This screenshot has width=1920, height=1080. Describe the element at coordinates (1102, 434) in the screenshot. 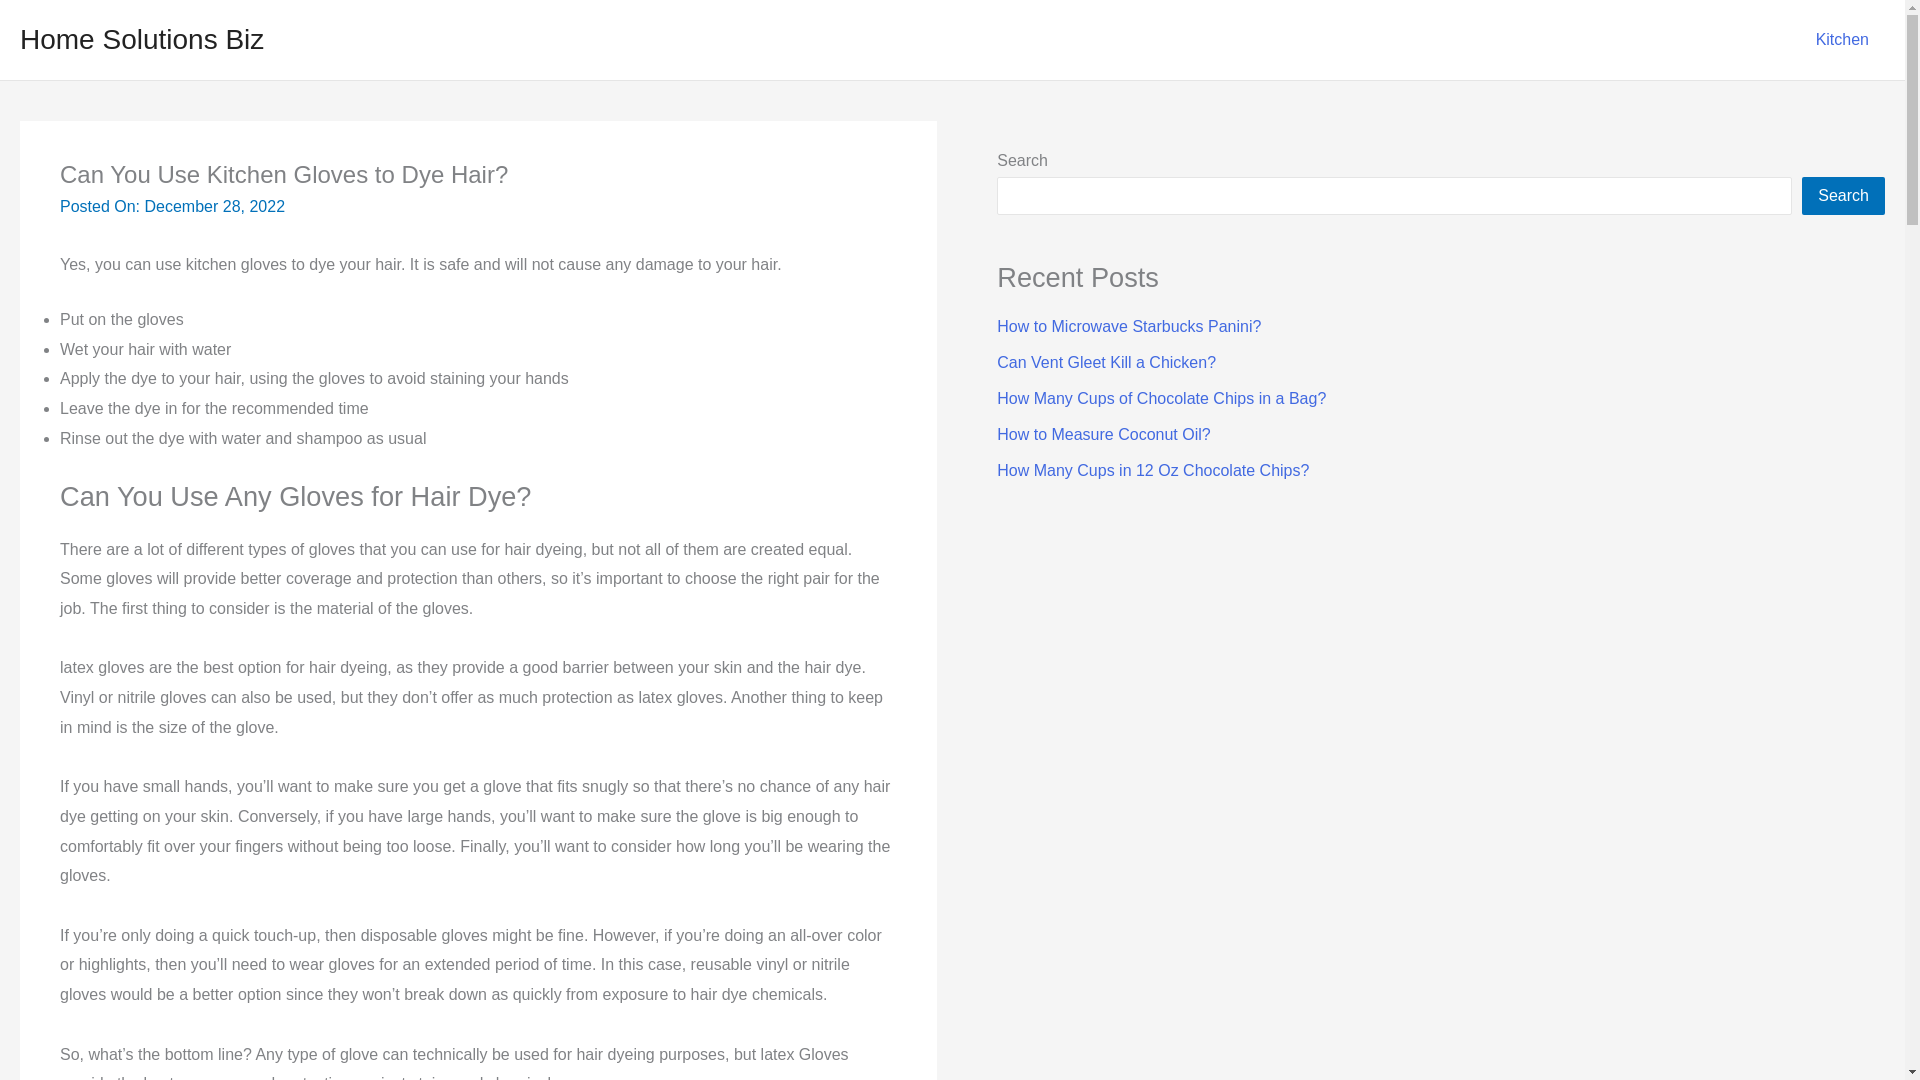

I see `How to Measure Coconut Oil?` at that location.